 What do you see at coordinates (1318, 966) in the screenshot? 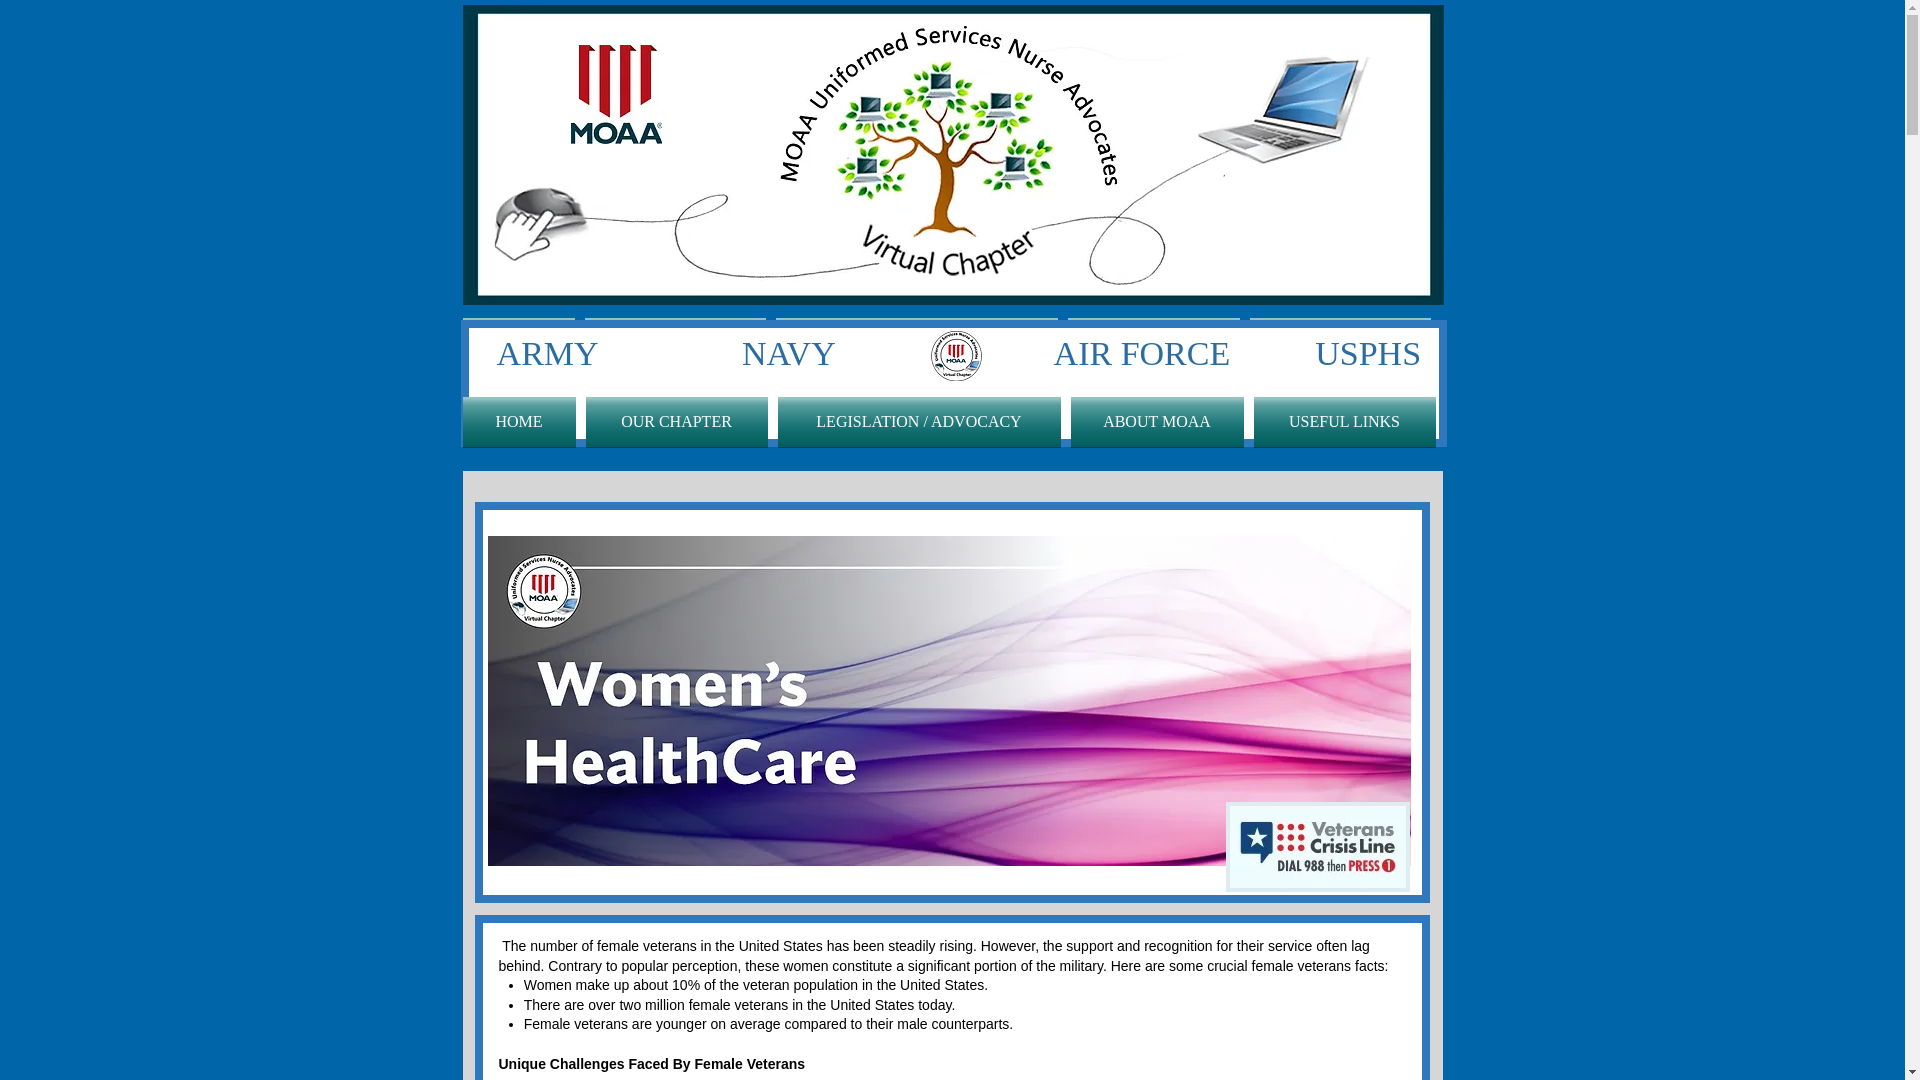
I see `female veterans facts` at bounding box center [1318, 966].